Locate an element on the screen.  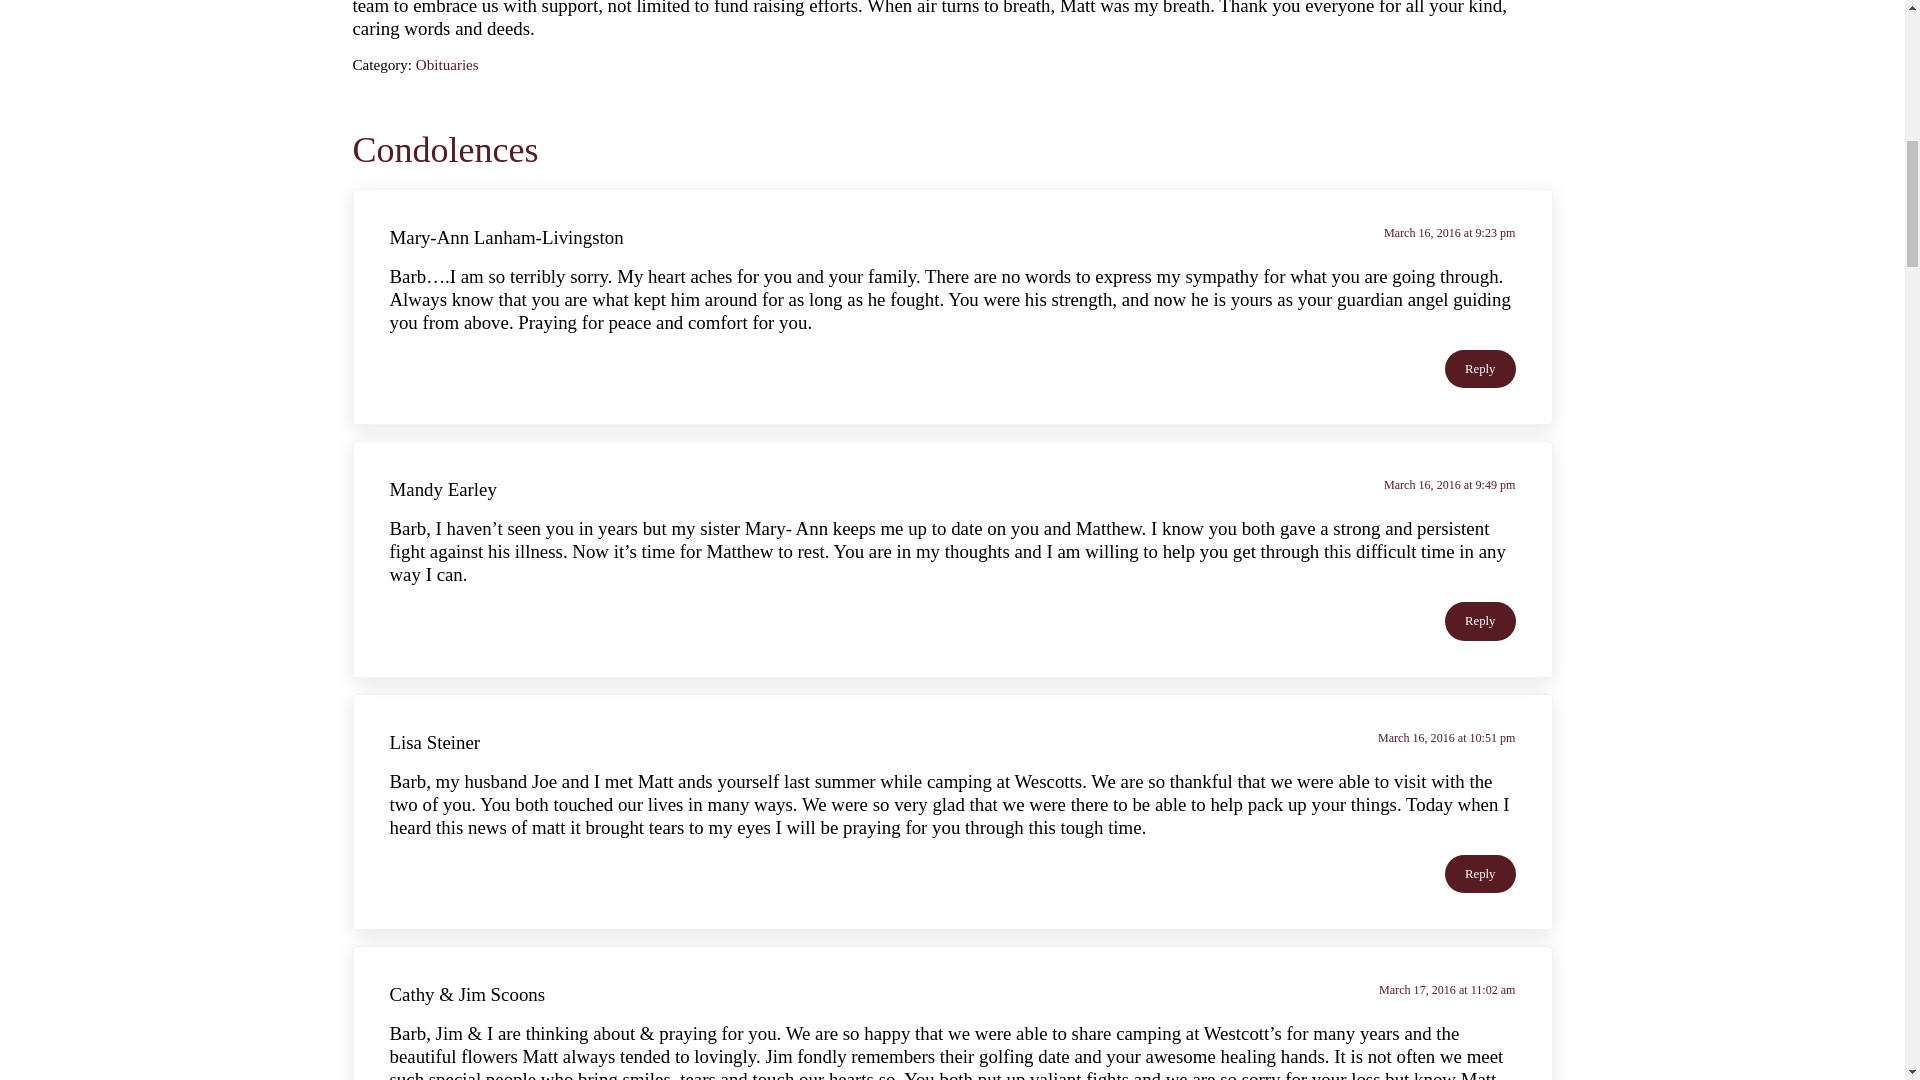
March 16, 2016 at 9:23 pm is located at coordinates (1450, 232).